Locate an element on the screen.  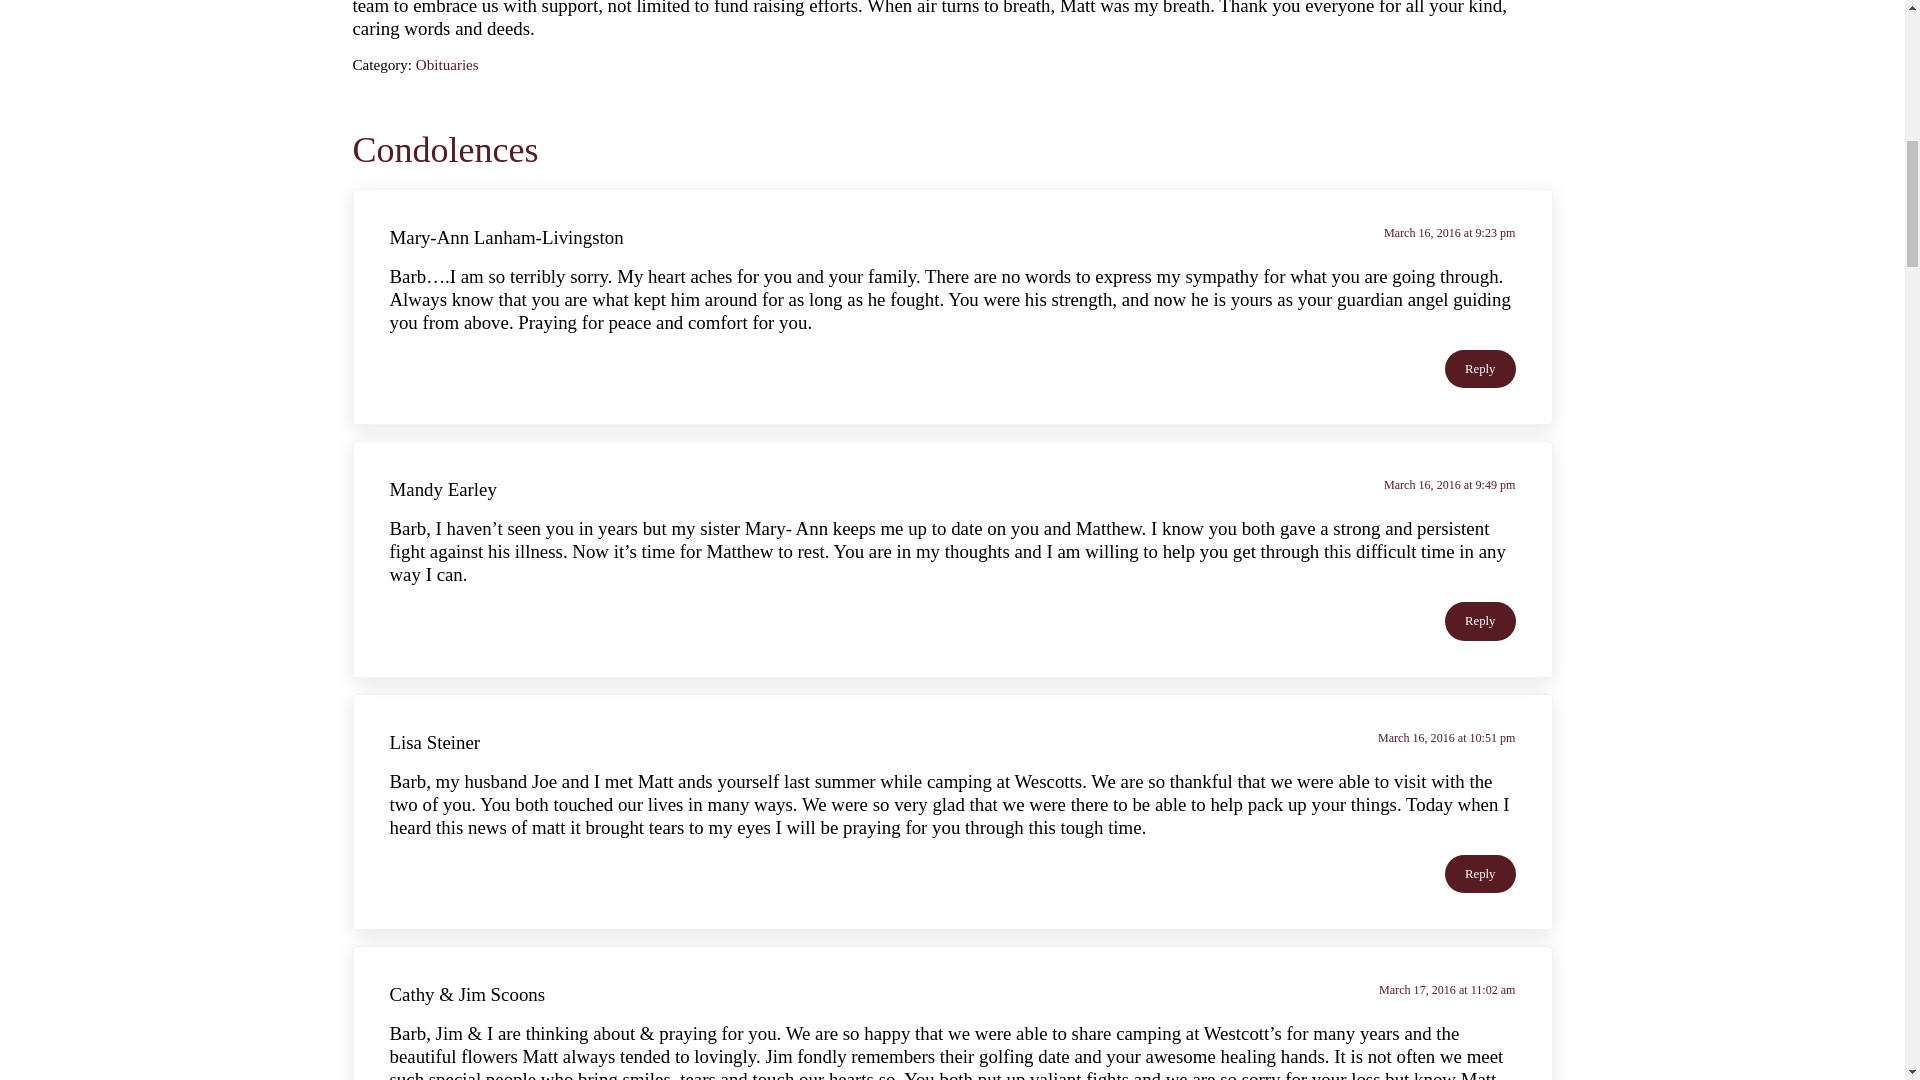
March 16, 2016 at 9:23 pm is located at coordinates (1450, 232).